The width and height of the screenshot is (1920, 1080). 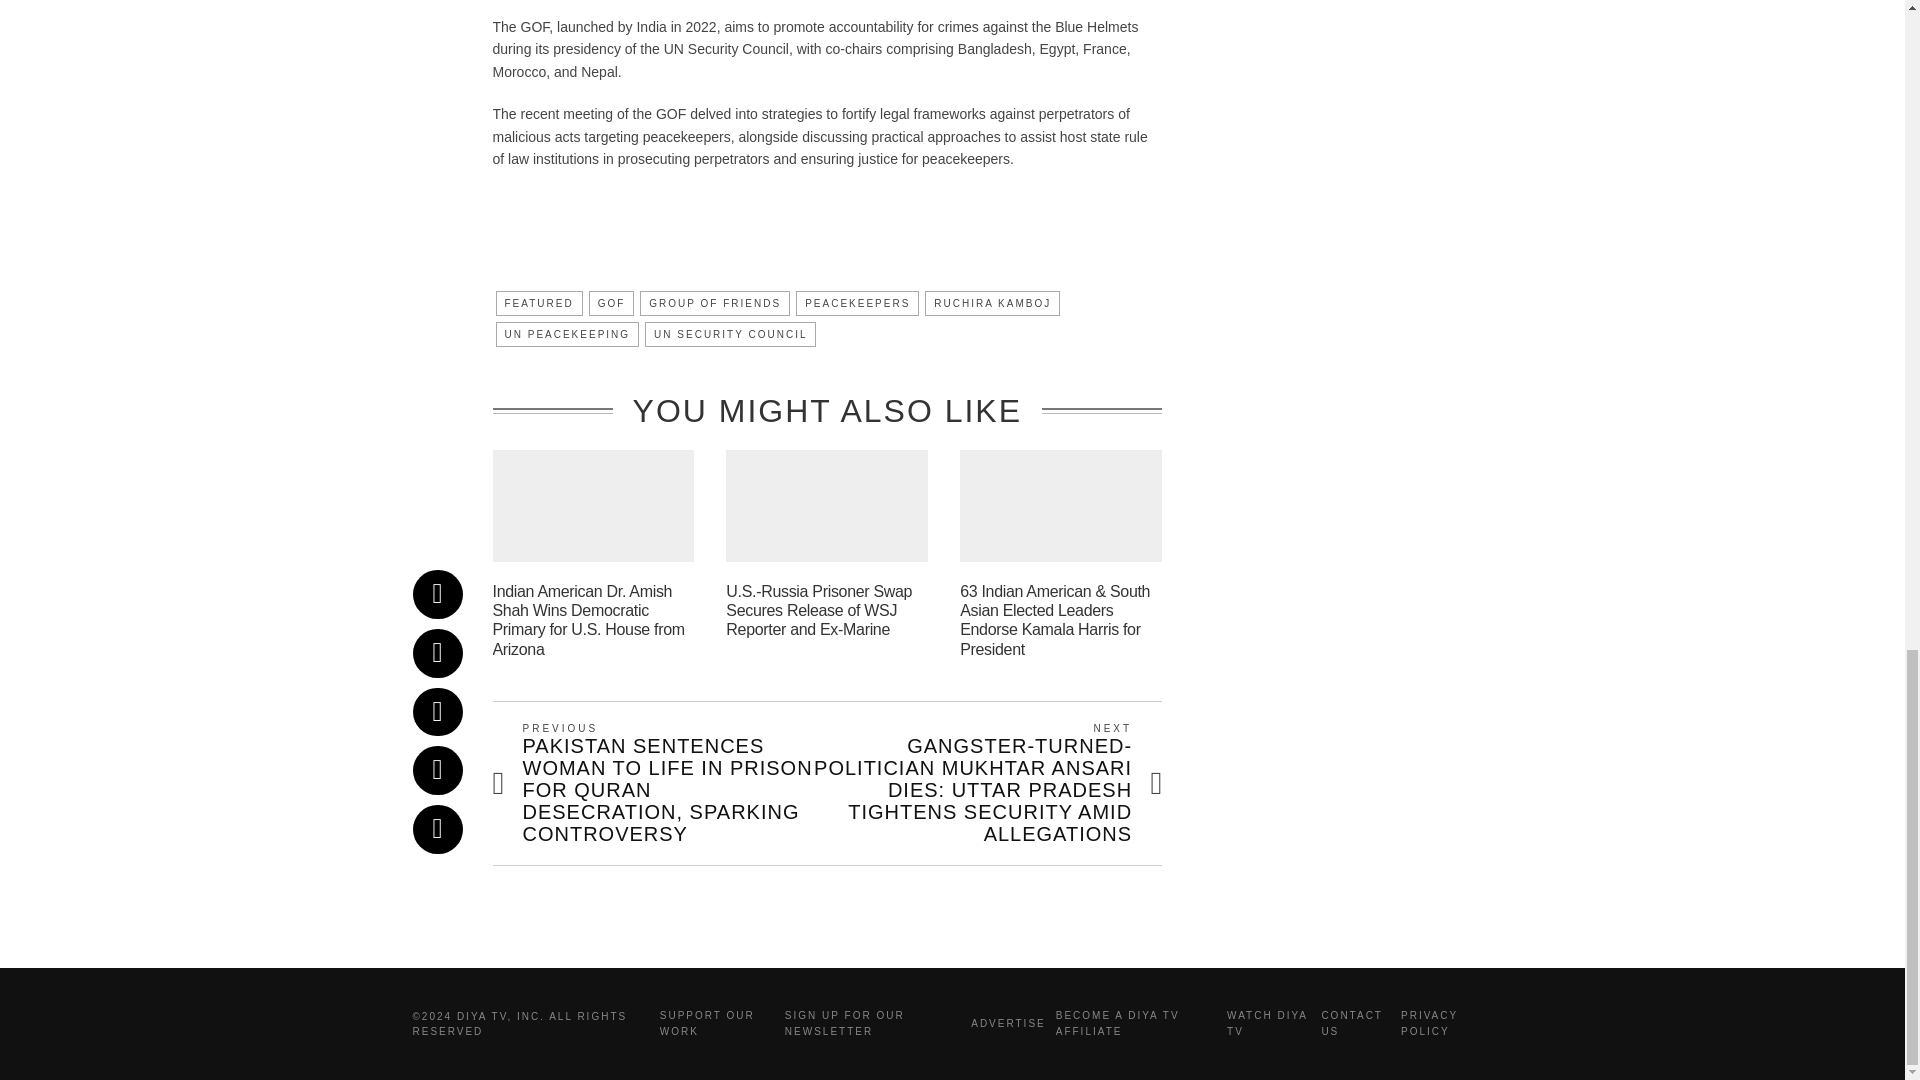 What do you see at coordinates (567, 334) in the screenshot?
I see `UN PEACEKEEPING` at bounding box center [567, 334].